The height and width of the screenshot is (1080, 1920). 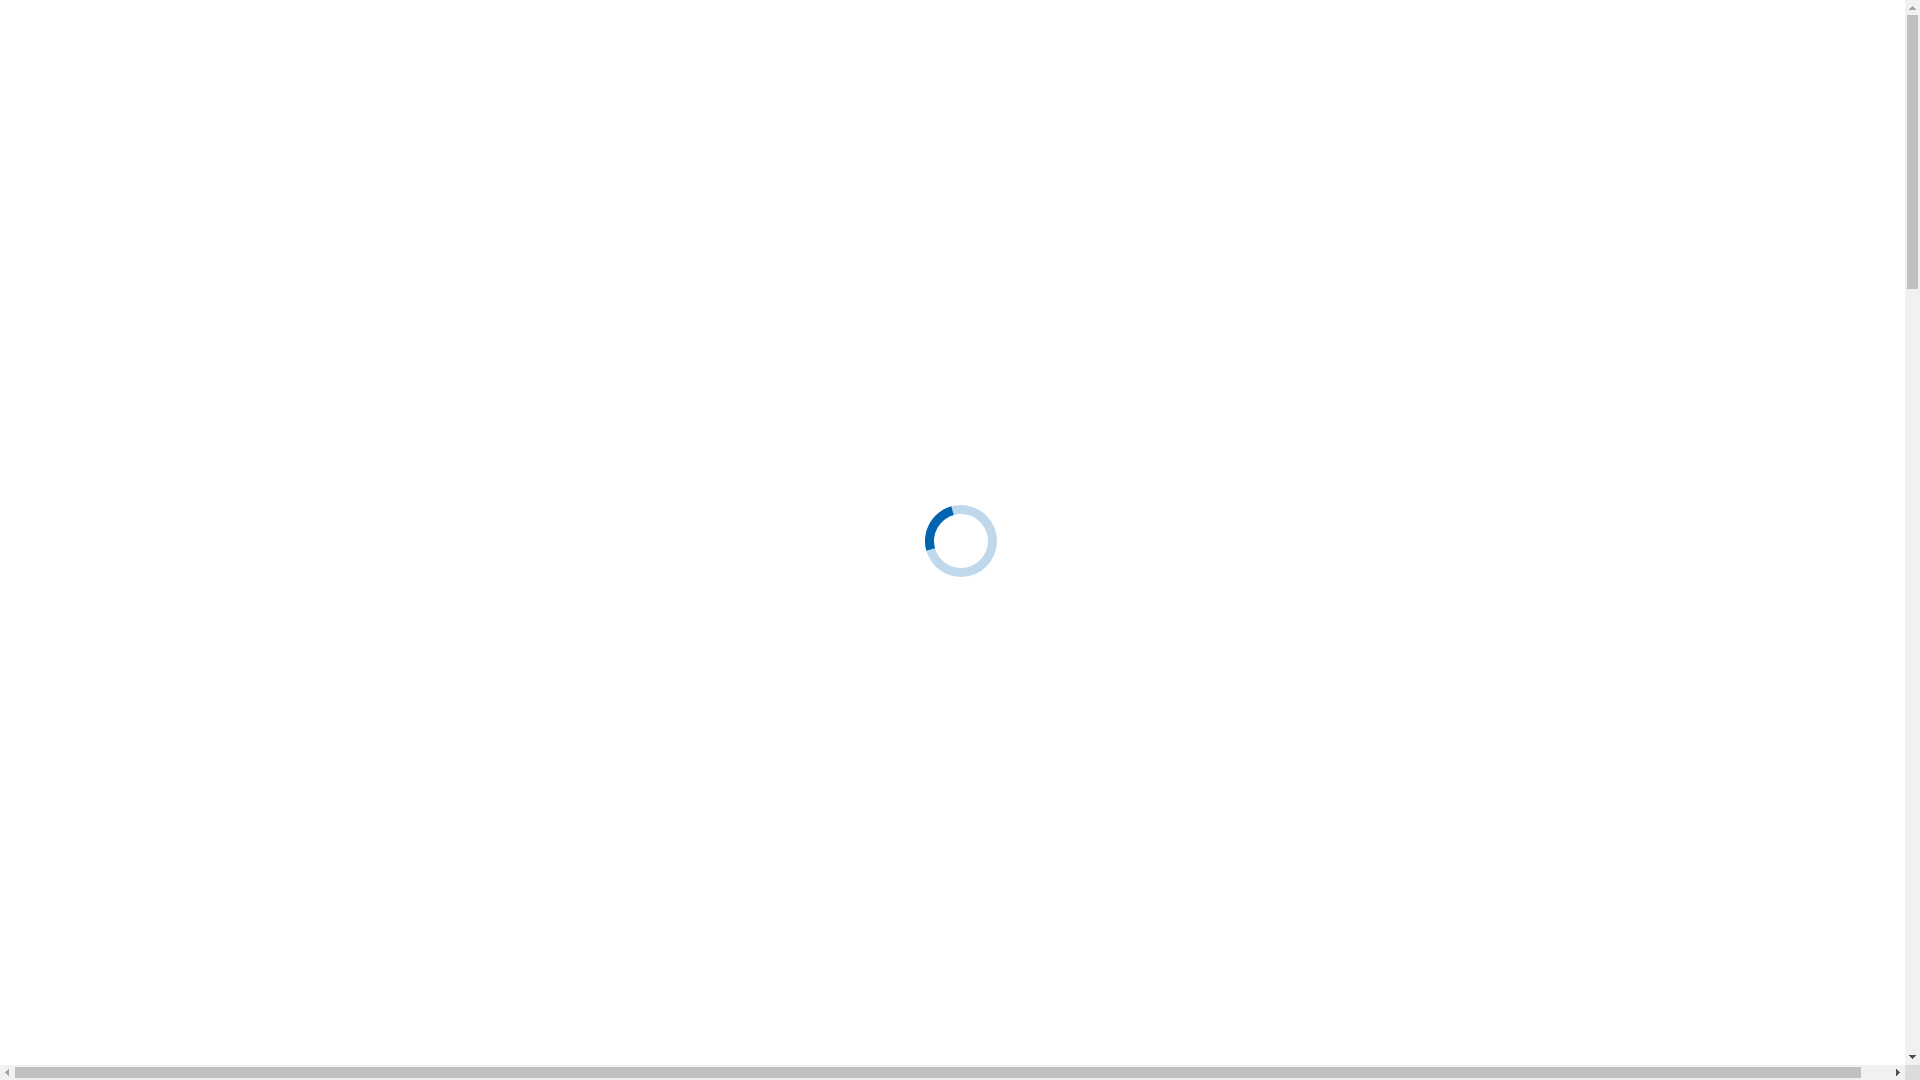 I want to click on First Home Buyers, so click(x=189, y=158).